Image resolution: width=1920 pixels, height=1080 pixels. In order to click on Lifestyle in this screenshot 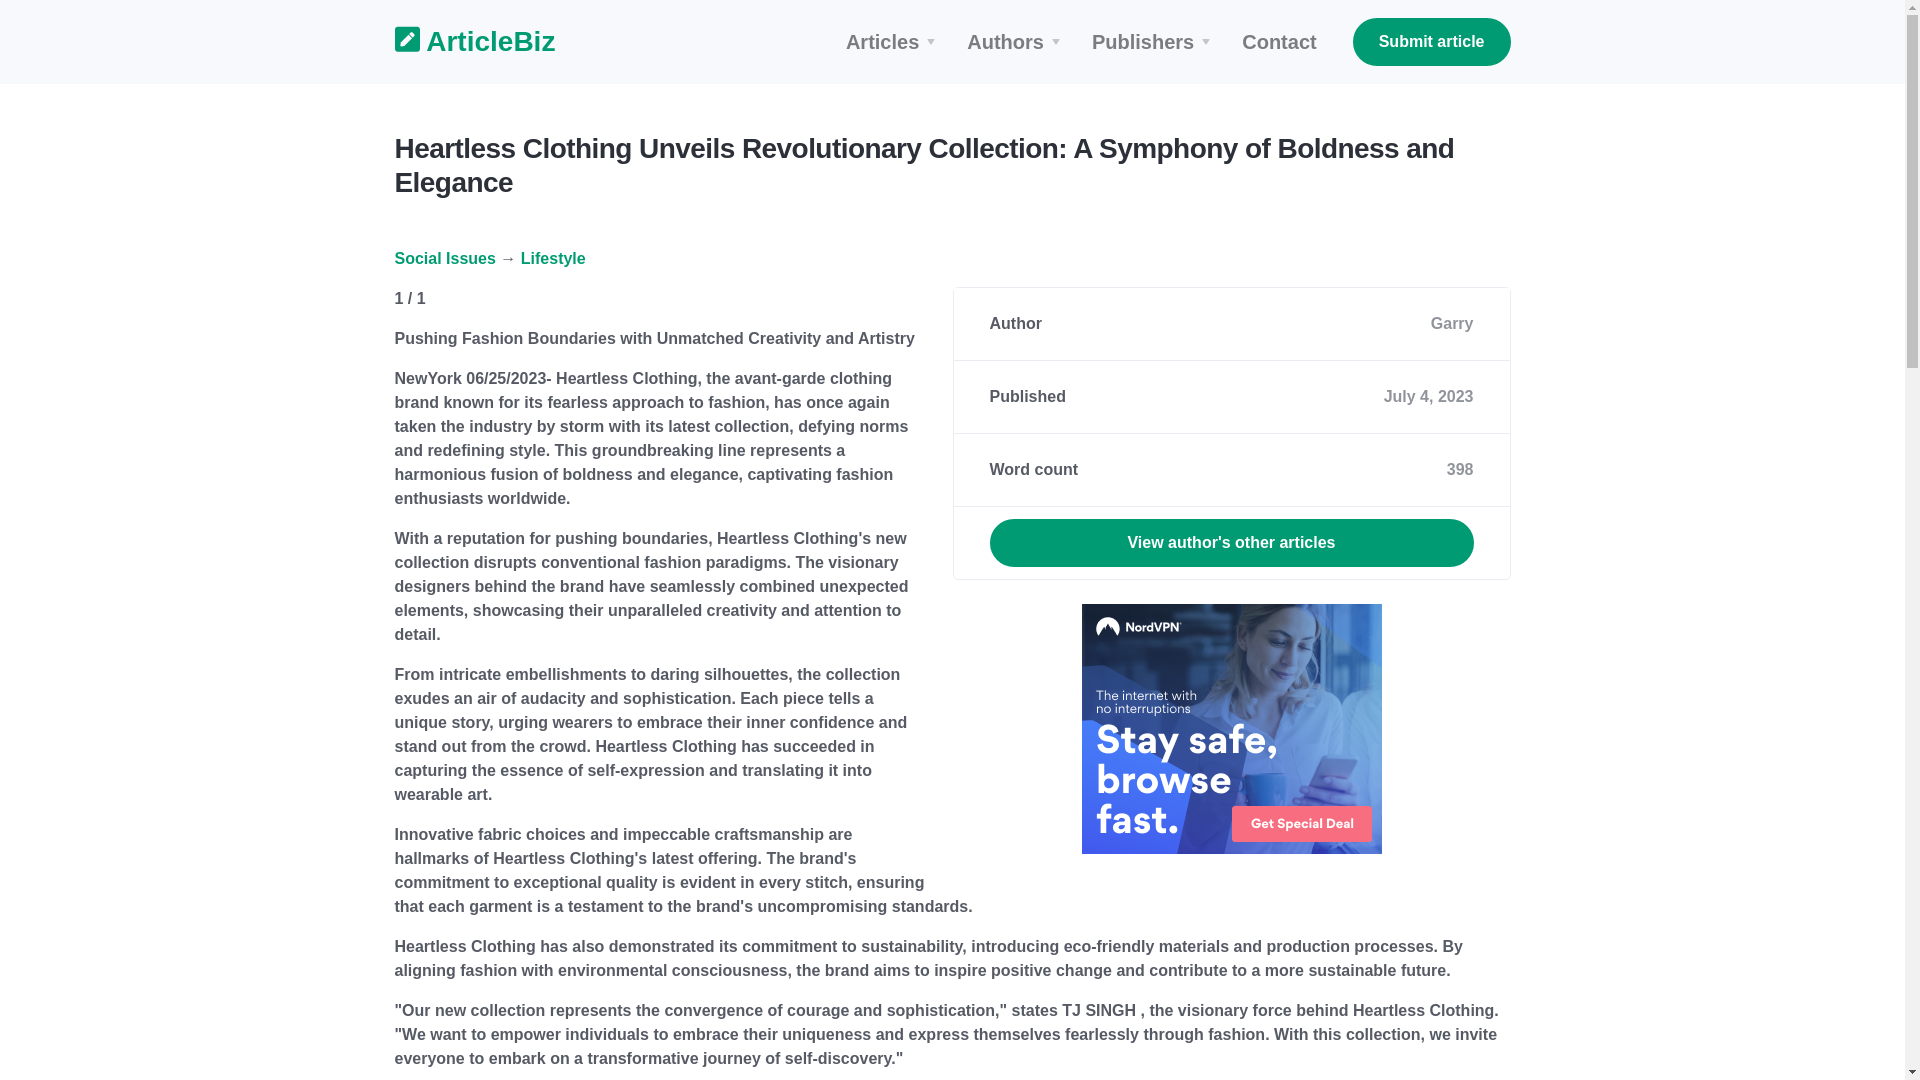, I will do `click(552, 258)`.